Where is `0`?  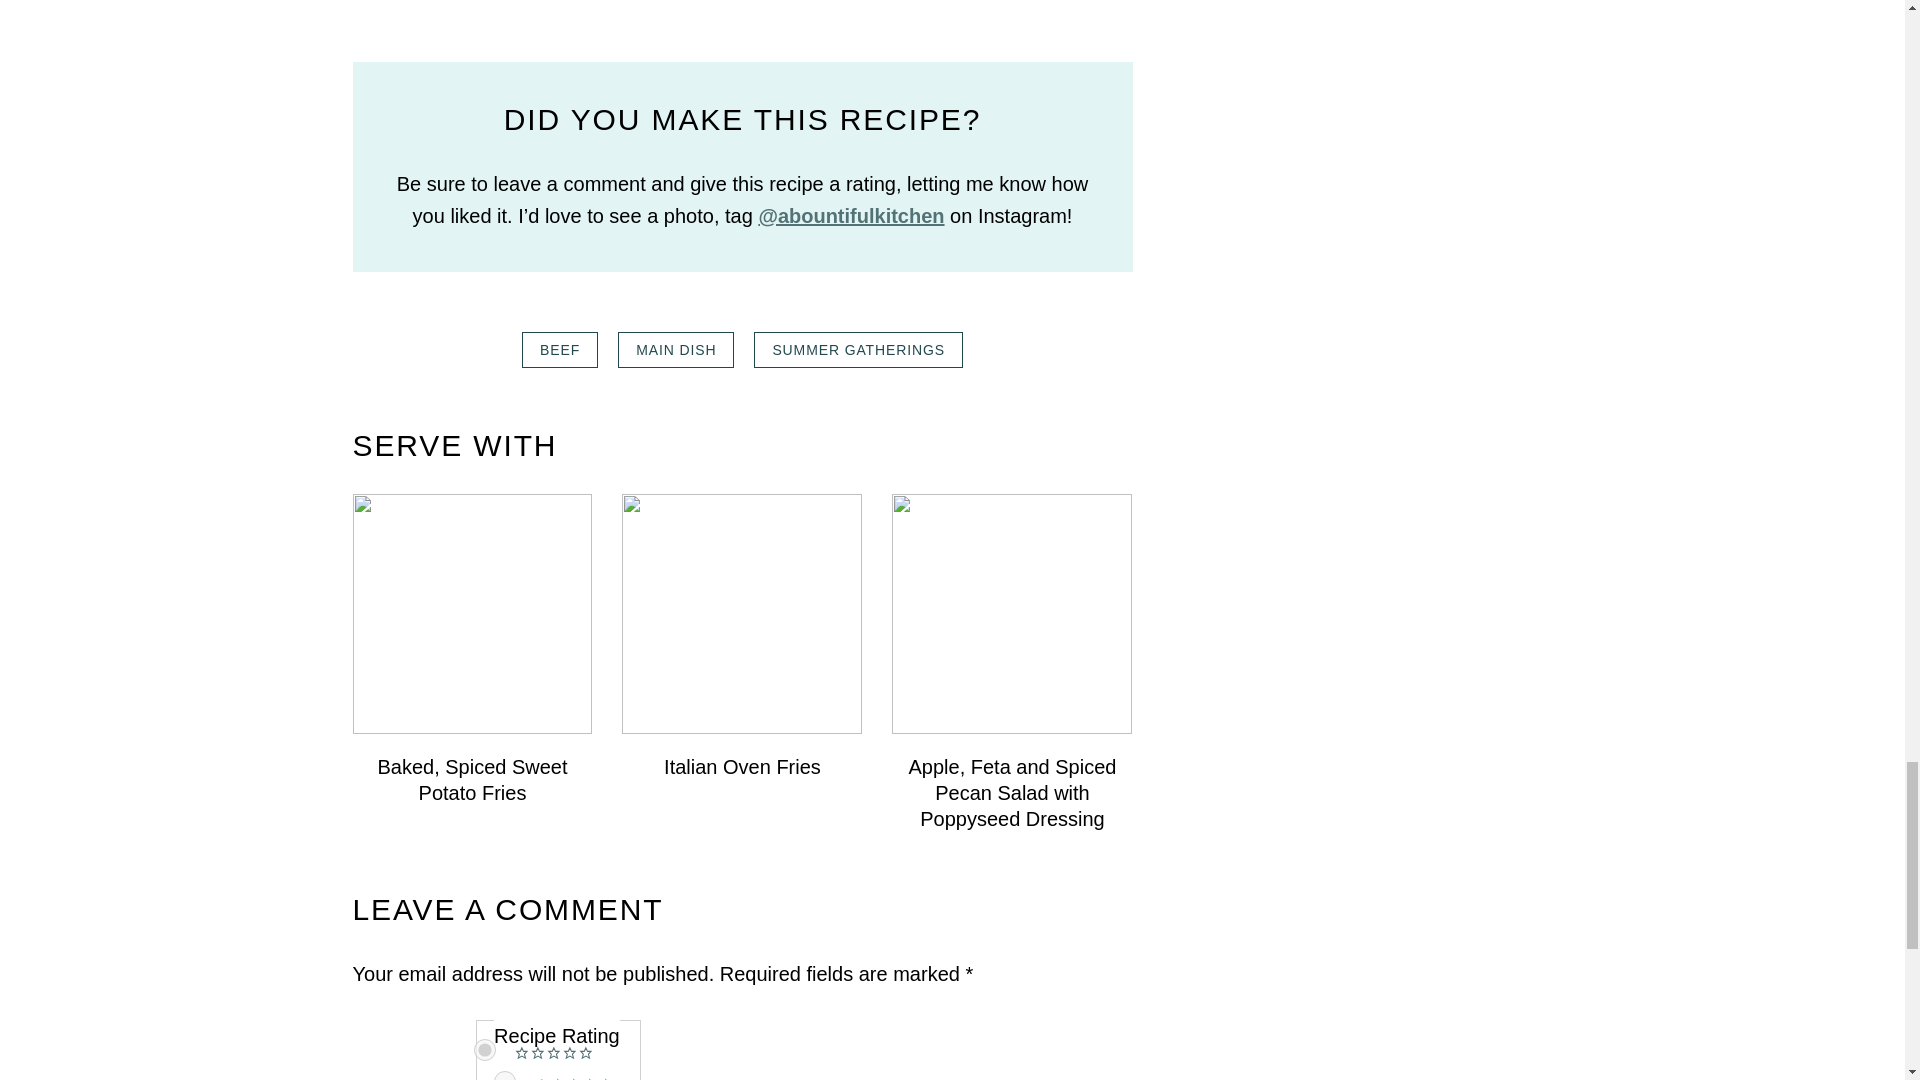 0 is located at coordinates (484, 1049).